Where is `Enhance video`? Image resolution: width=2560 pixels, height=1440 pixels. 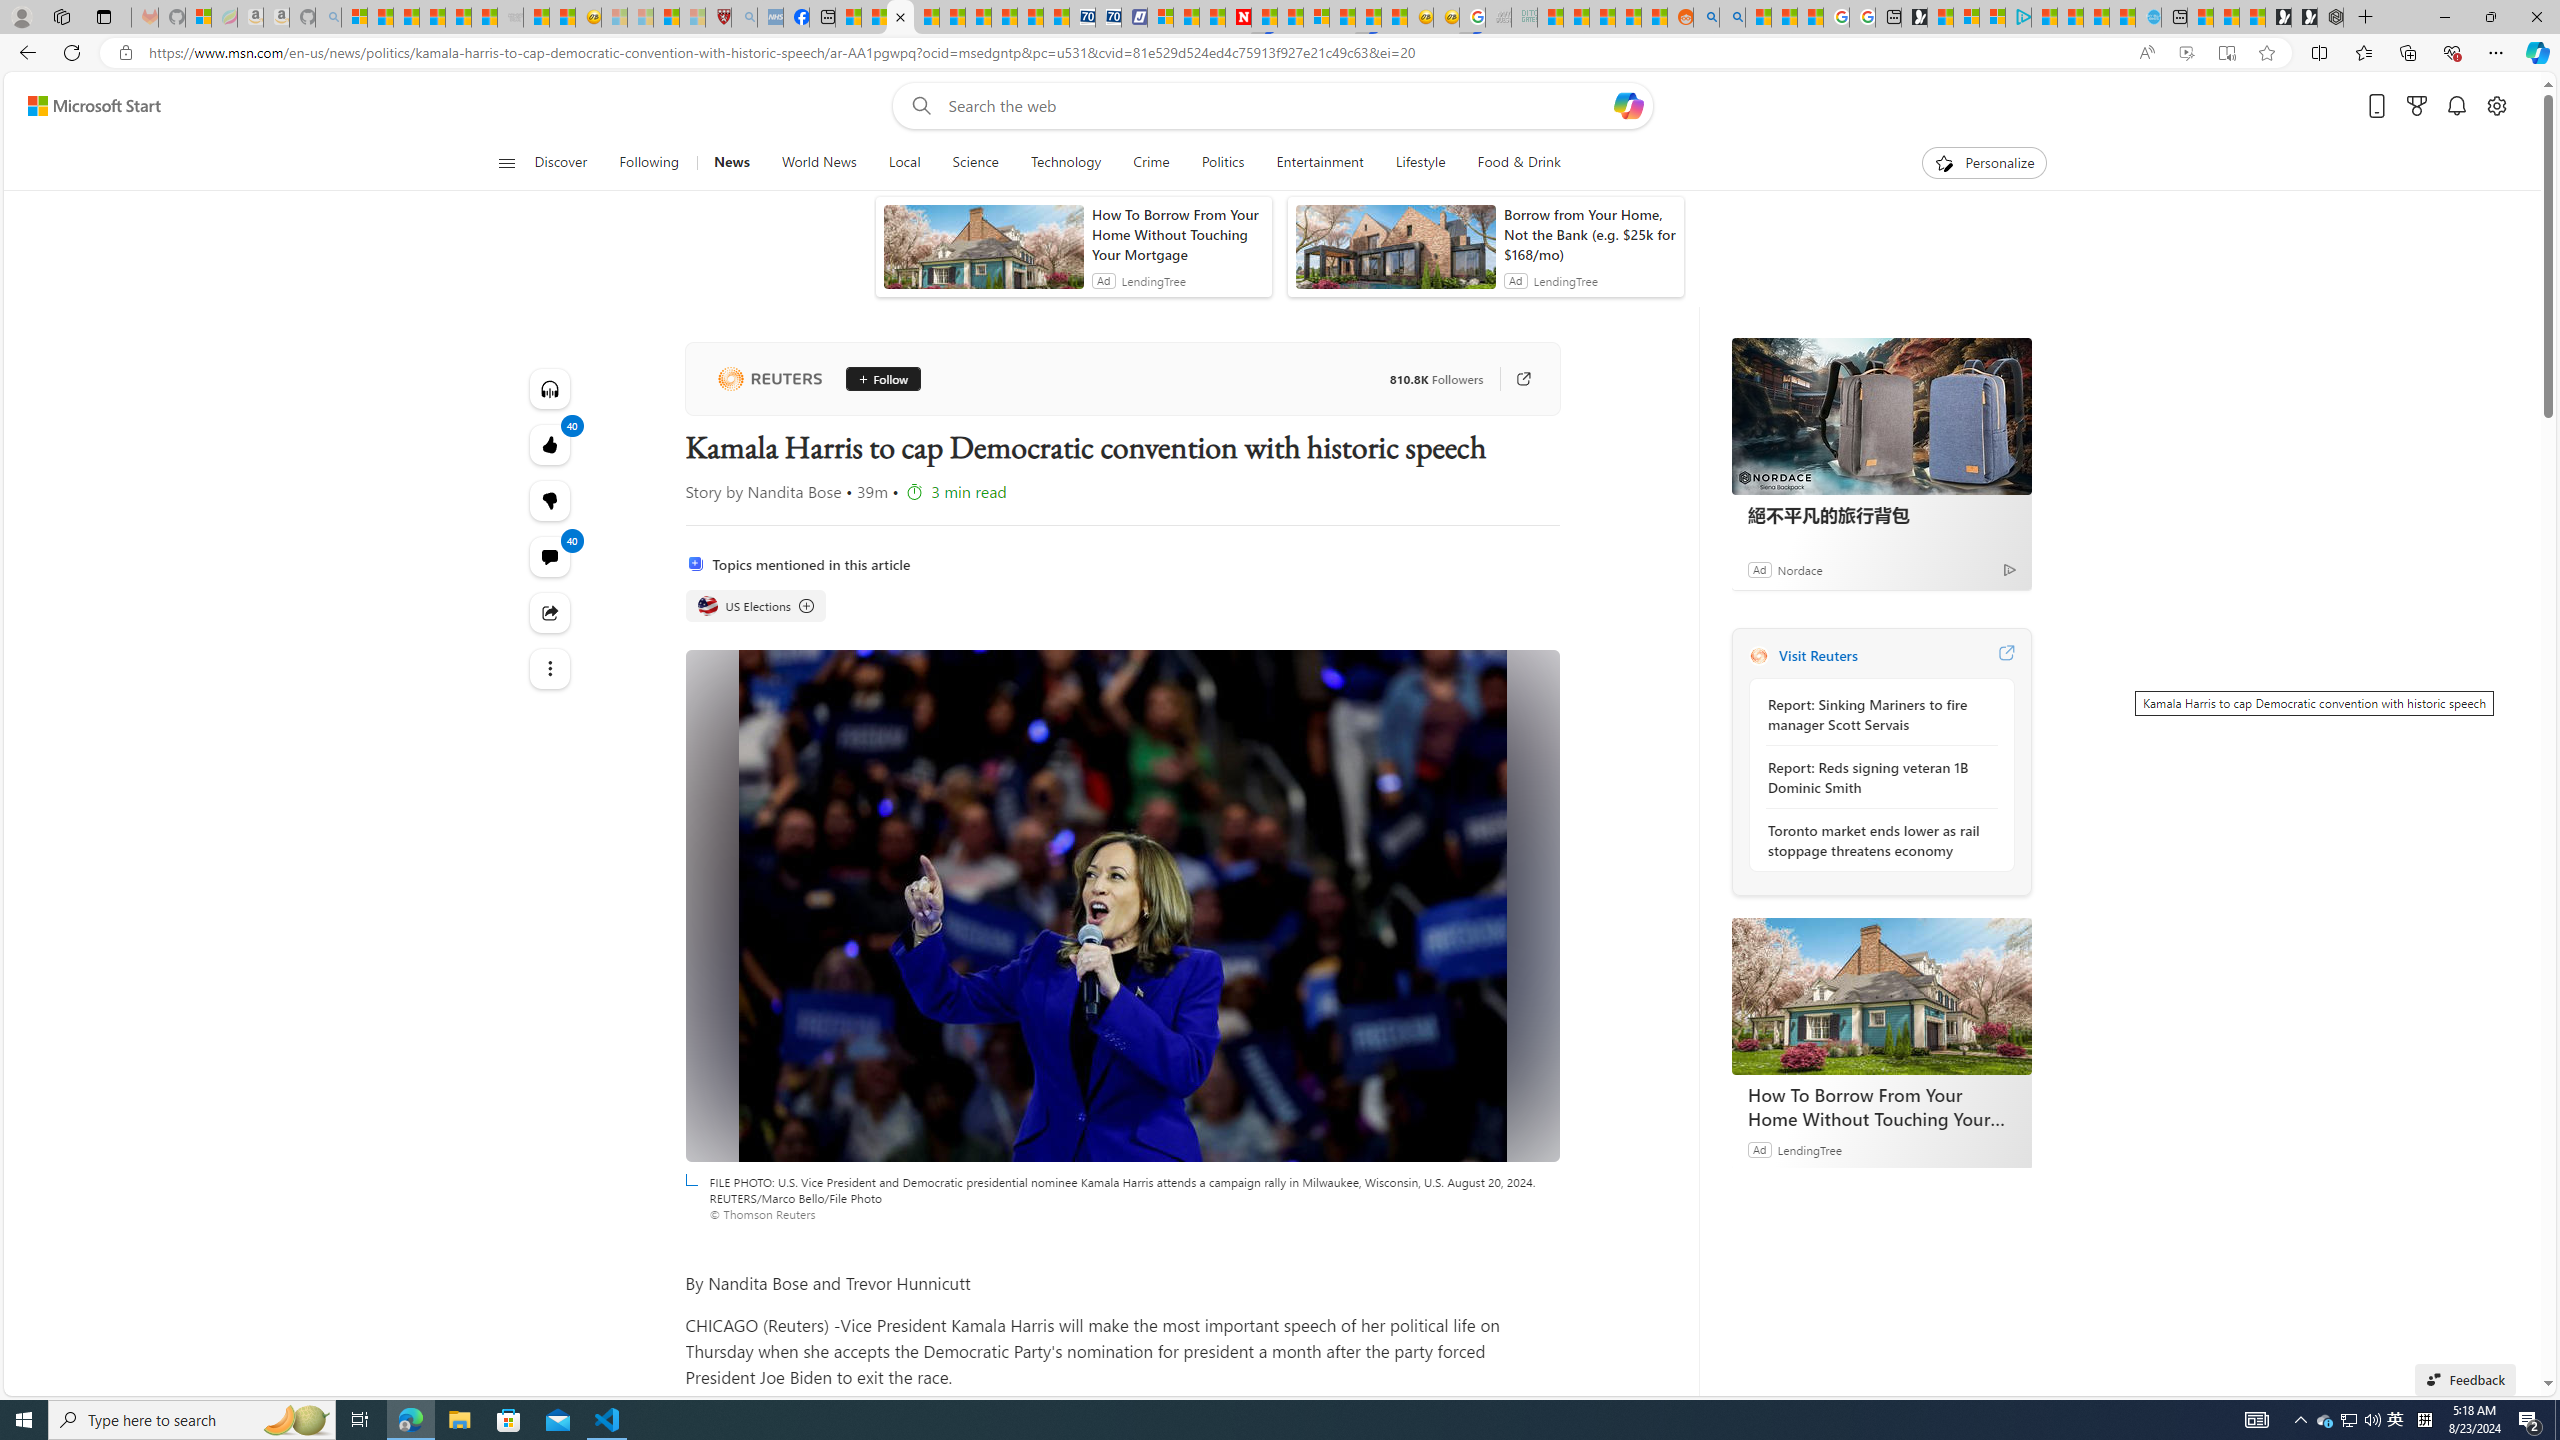
Enhance video is located at coordinates (2186, 53).